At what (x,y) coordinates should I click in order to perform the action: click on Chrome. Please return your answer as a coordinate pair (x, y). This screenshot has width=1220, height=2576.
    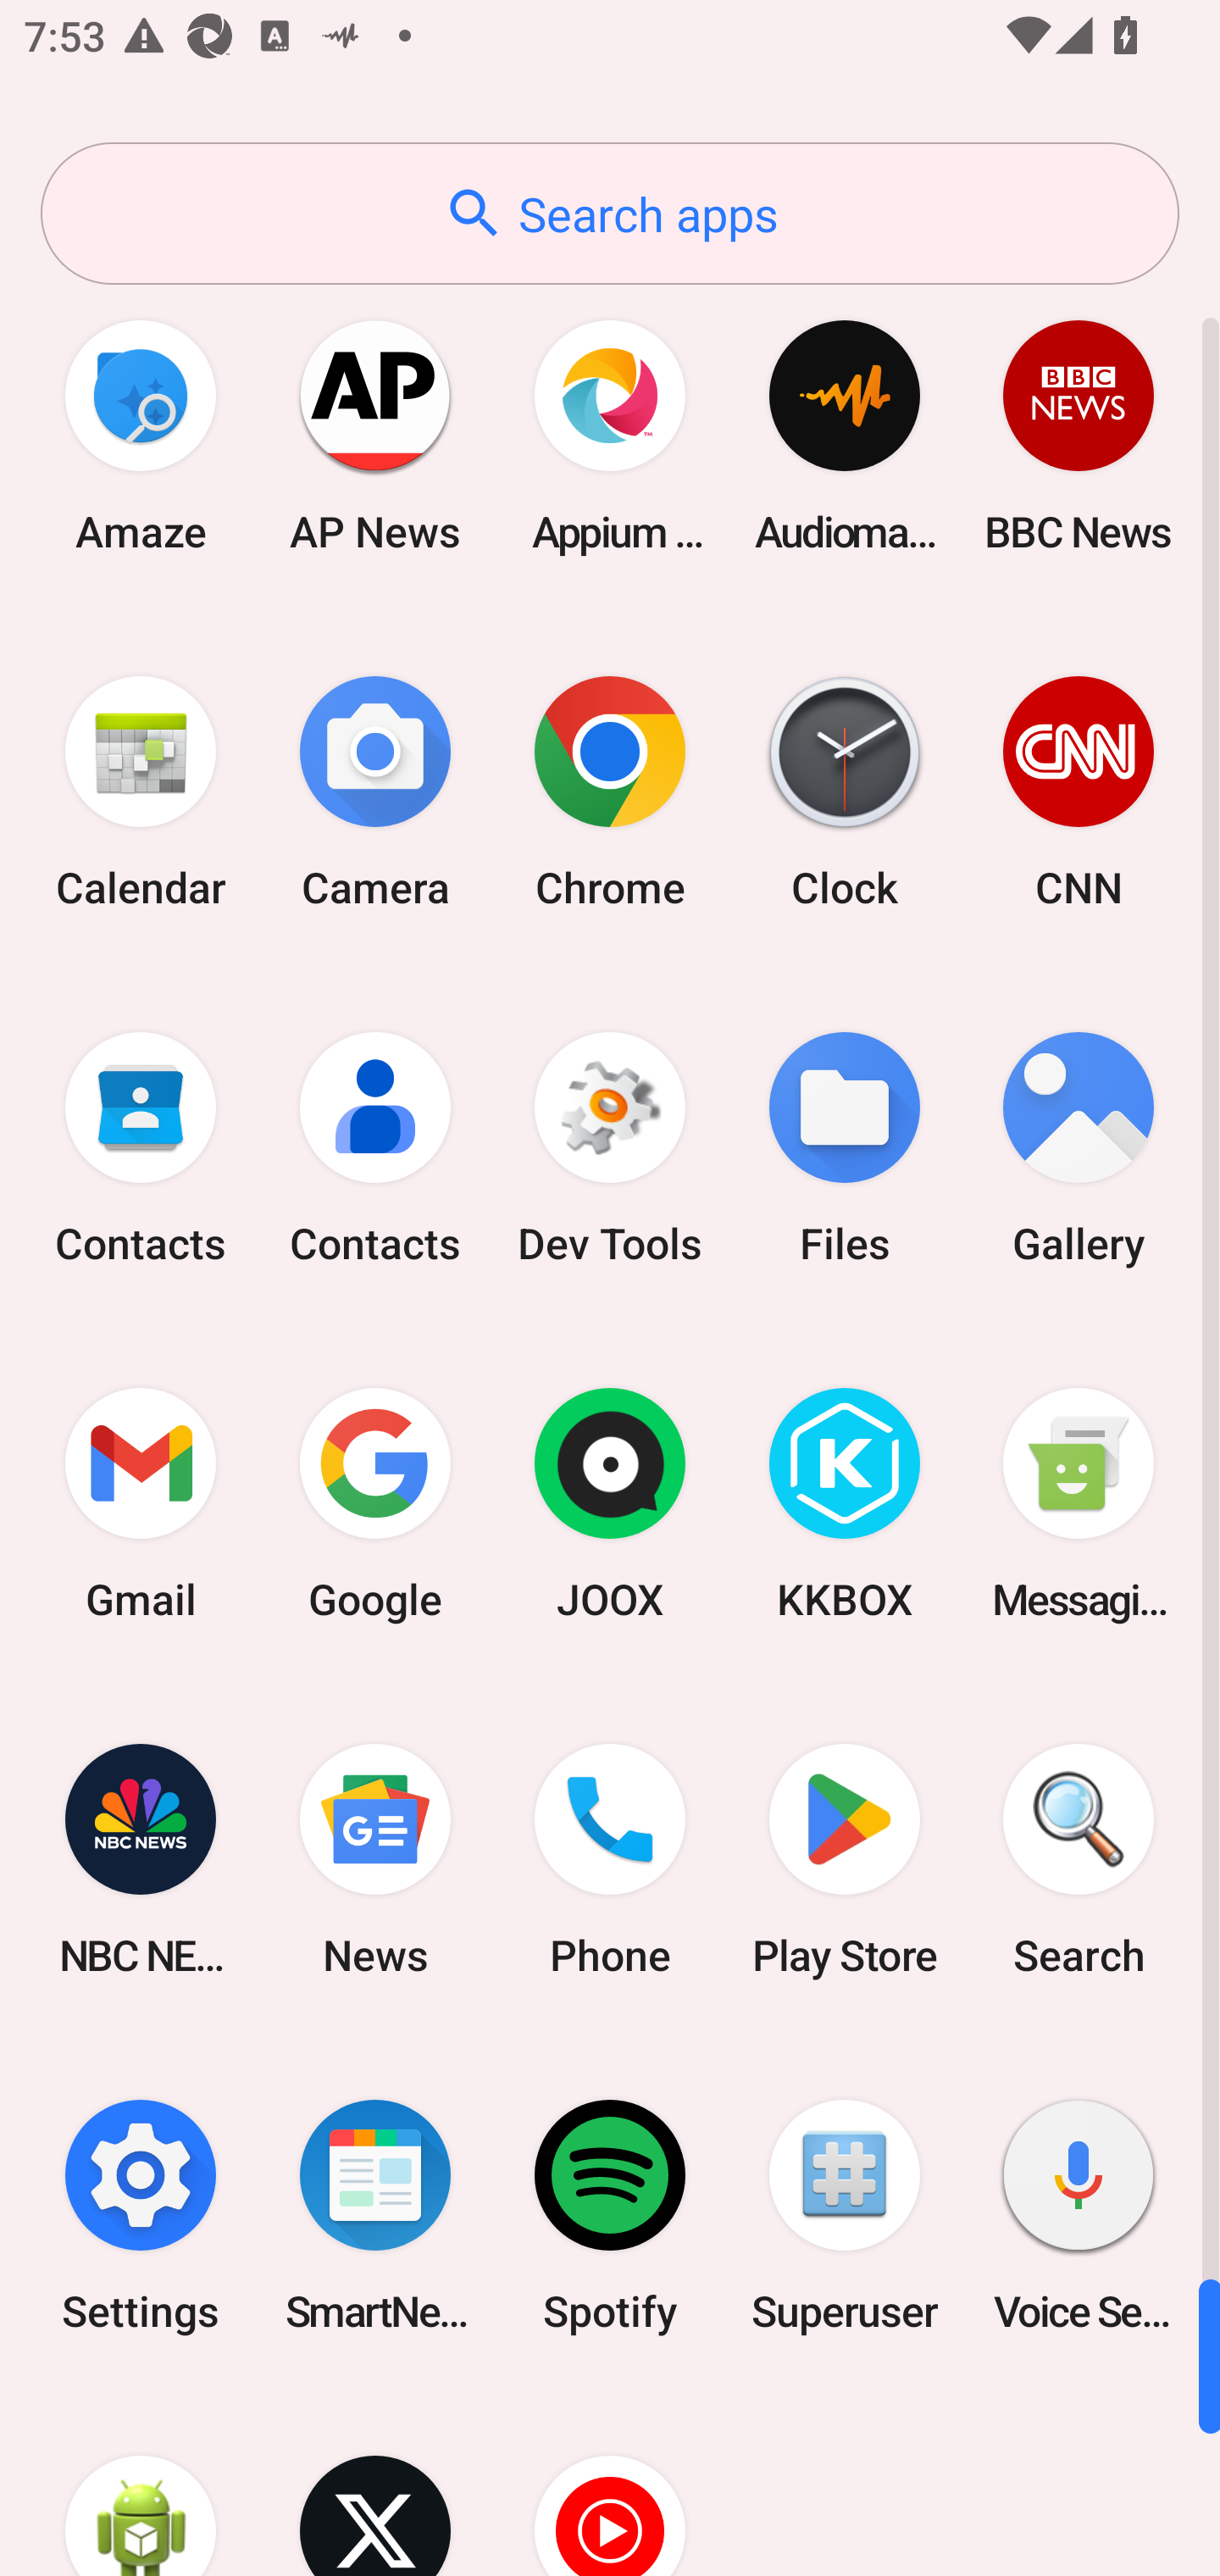
    Looking at the image, I should click on (610, 791).